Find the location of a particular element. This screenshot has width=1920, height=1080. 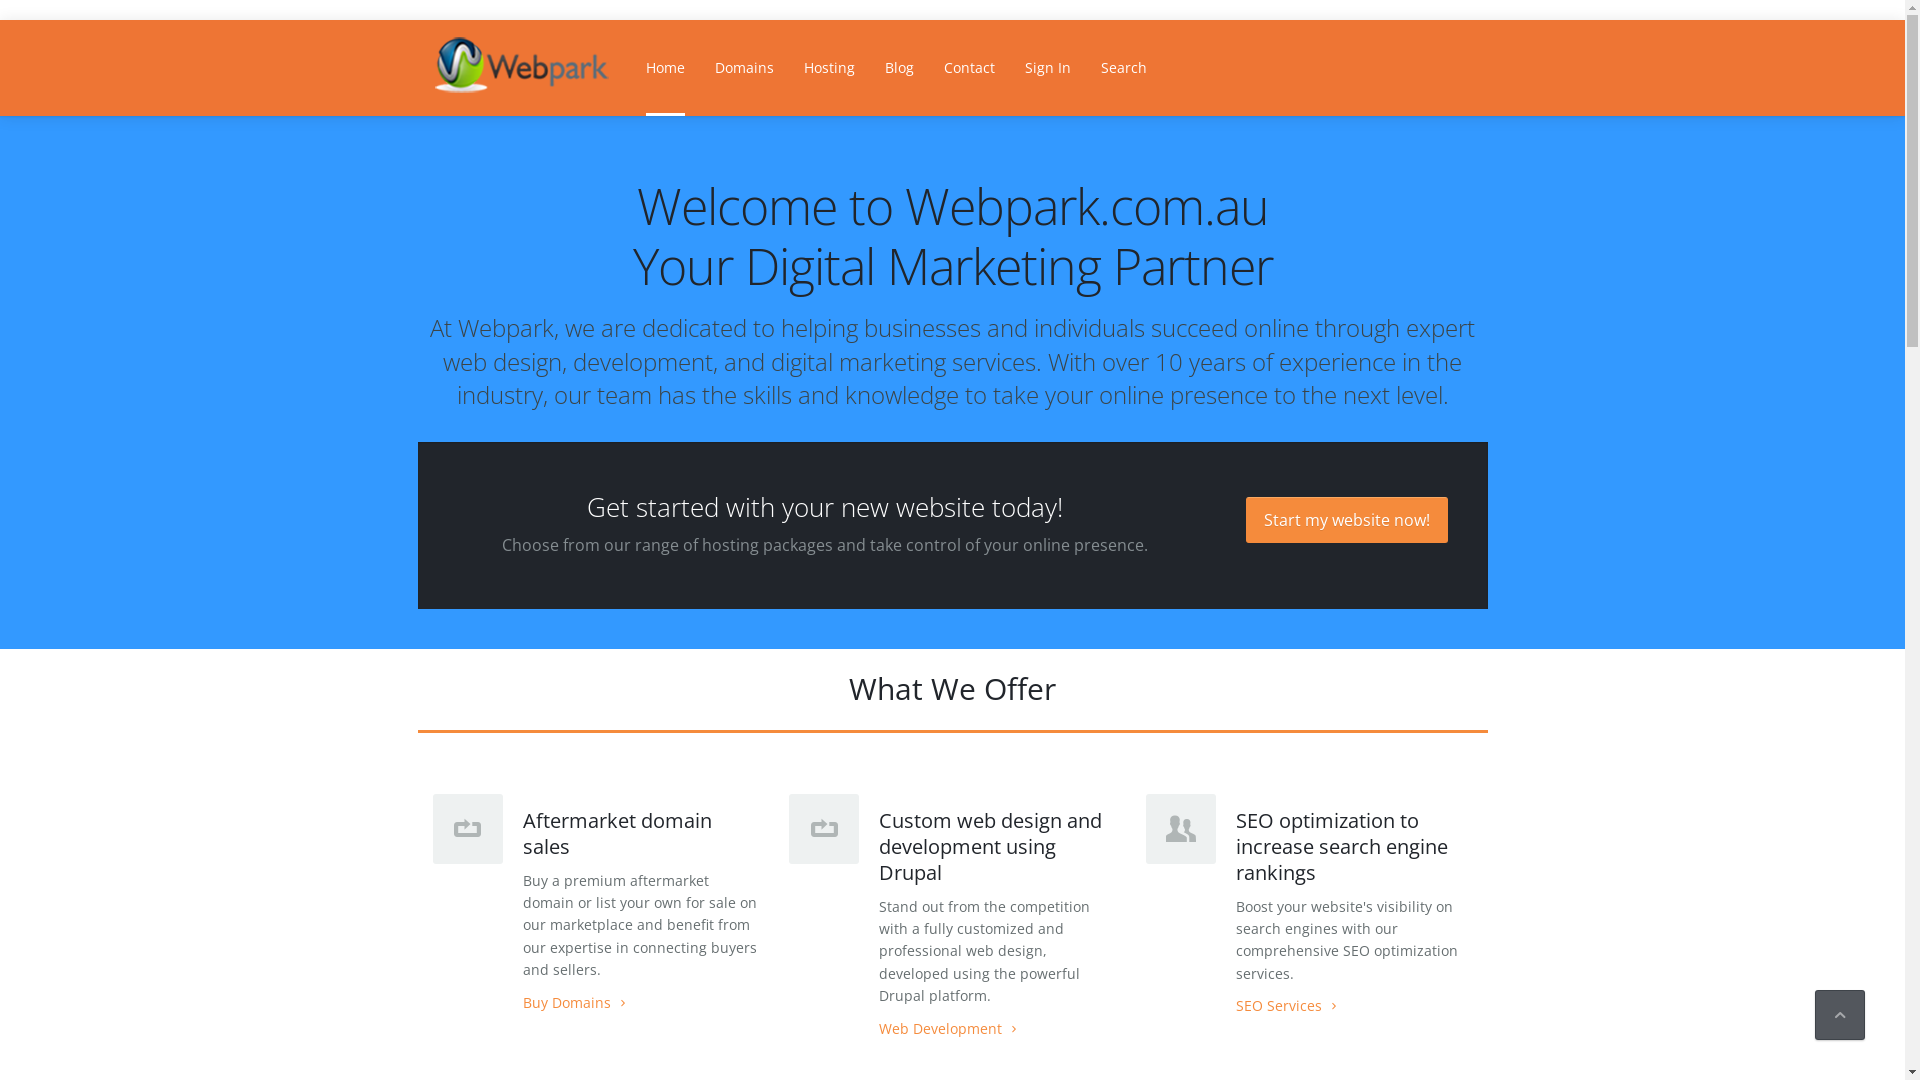

Sign In is located at coordinates (1048, 68).